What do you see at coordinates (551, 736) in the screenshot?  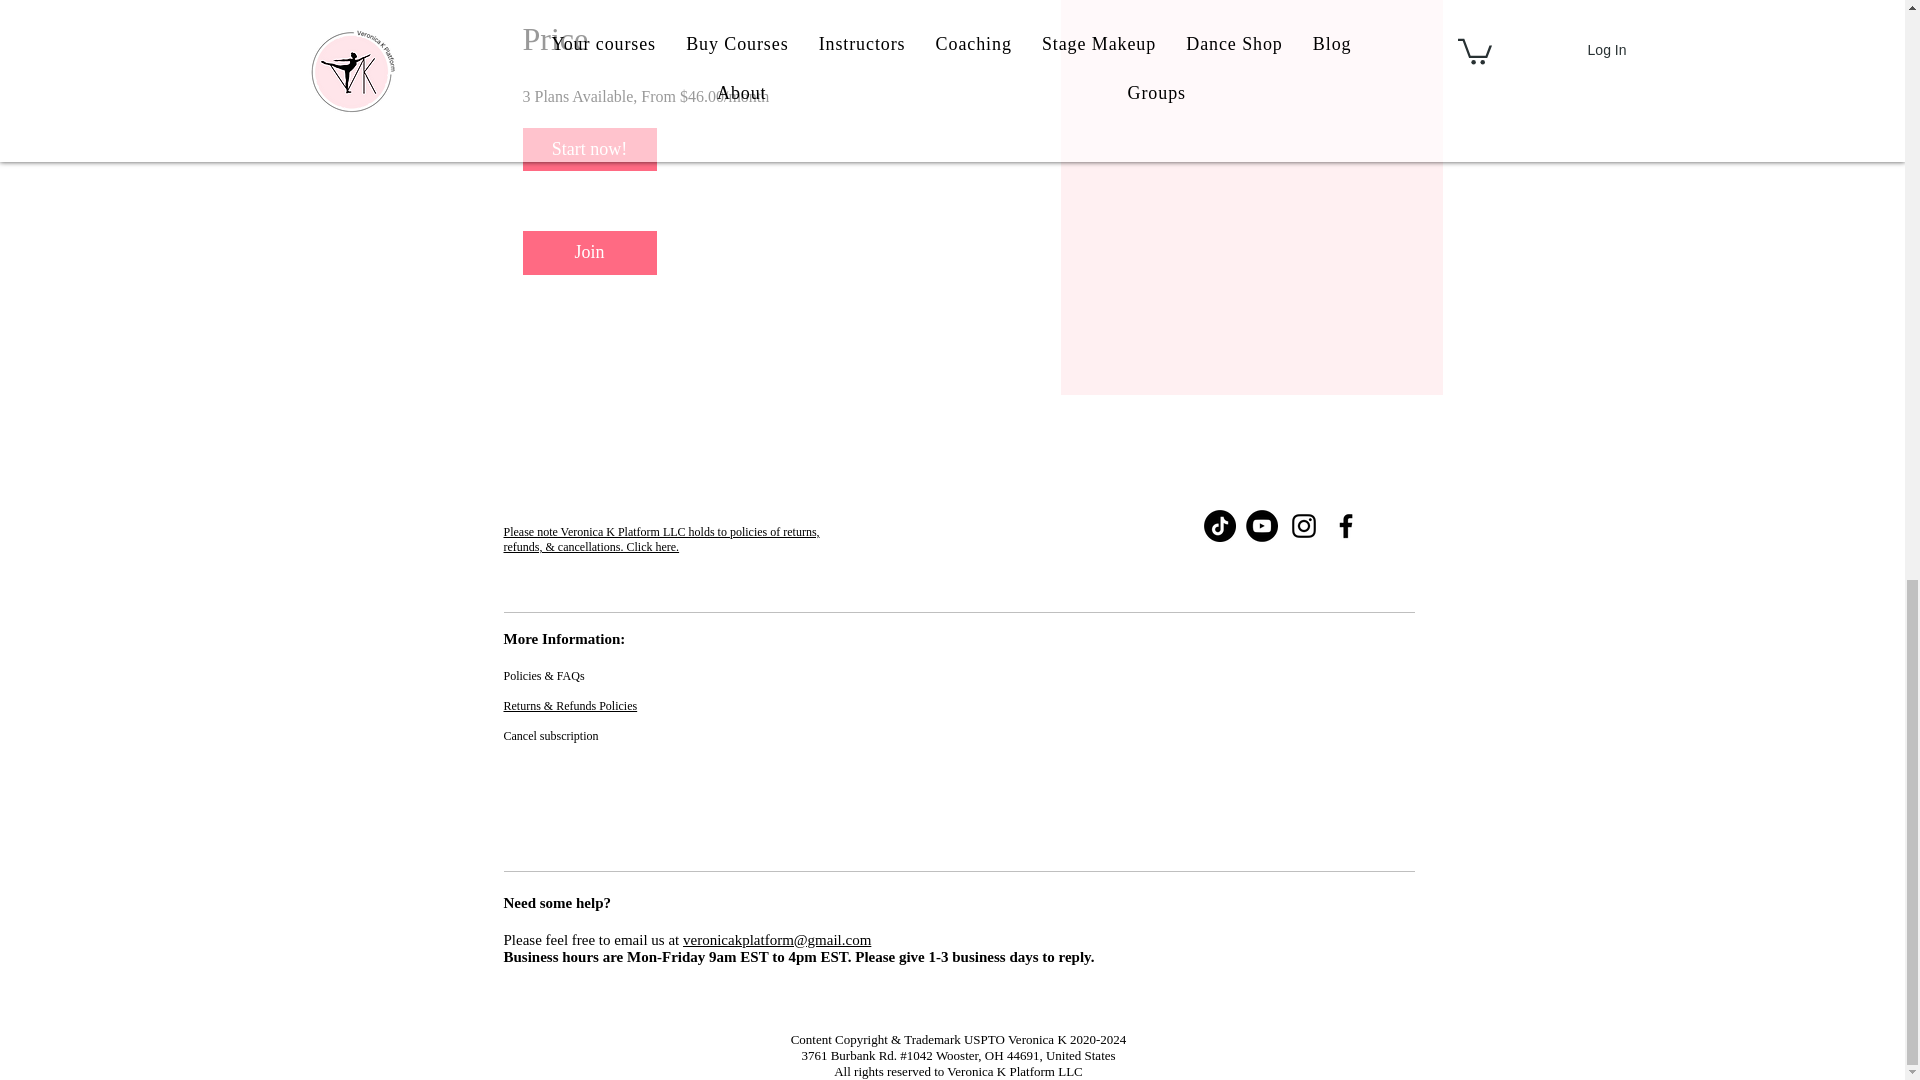 I see `Cancel subscription` at bounding box center [551, 736].